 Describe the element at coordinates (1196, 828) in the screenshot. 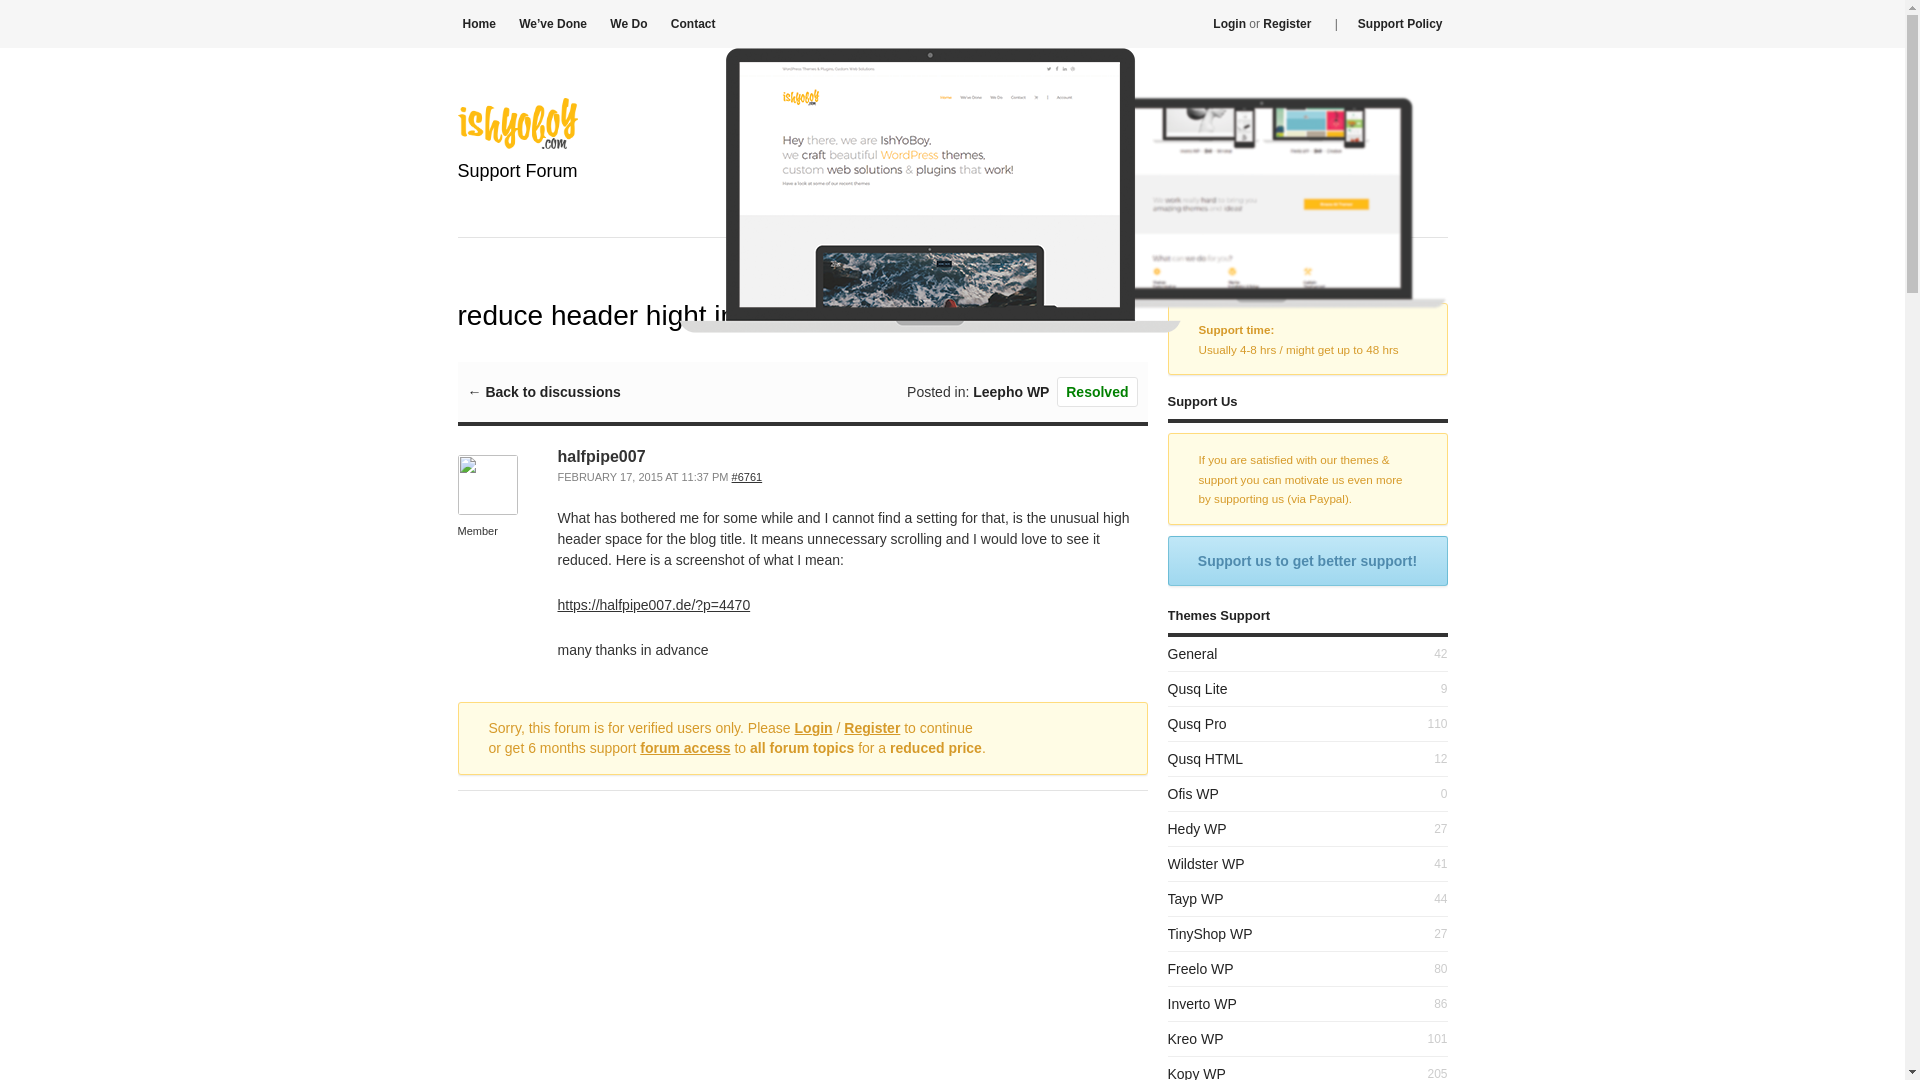

I see `Hedy WP` at that location.